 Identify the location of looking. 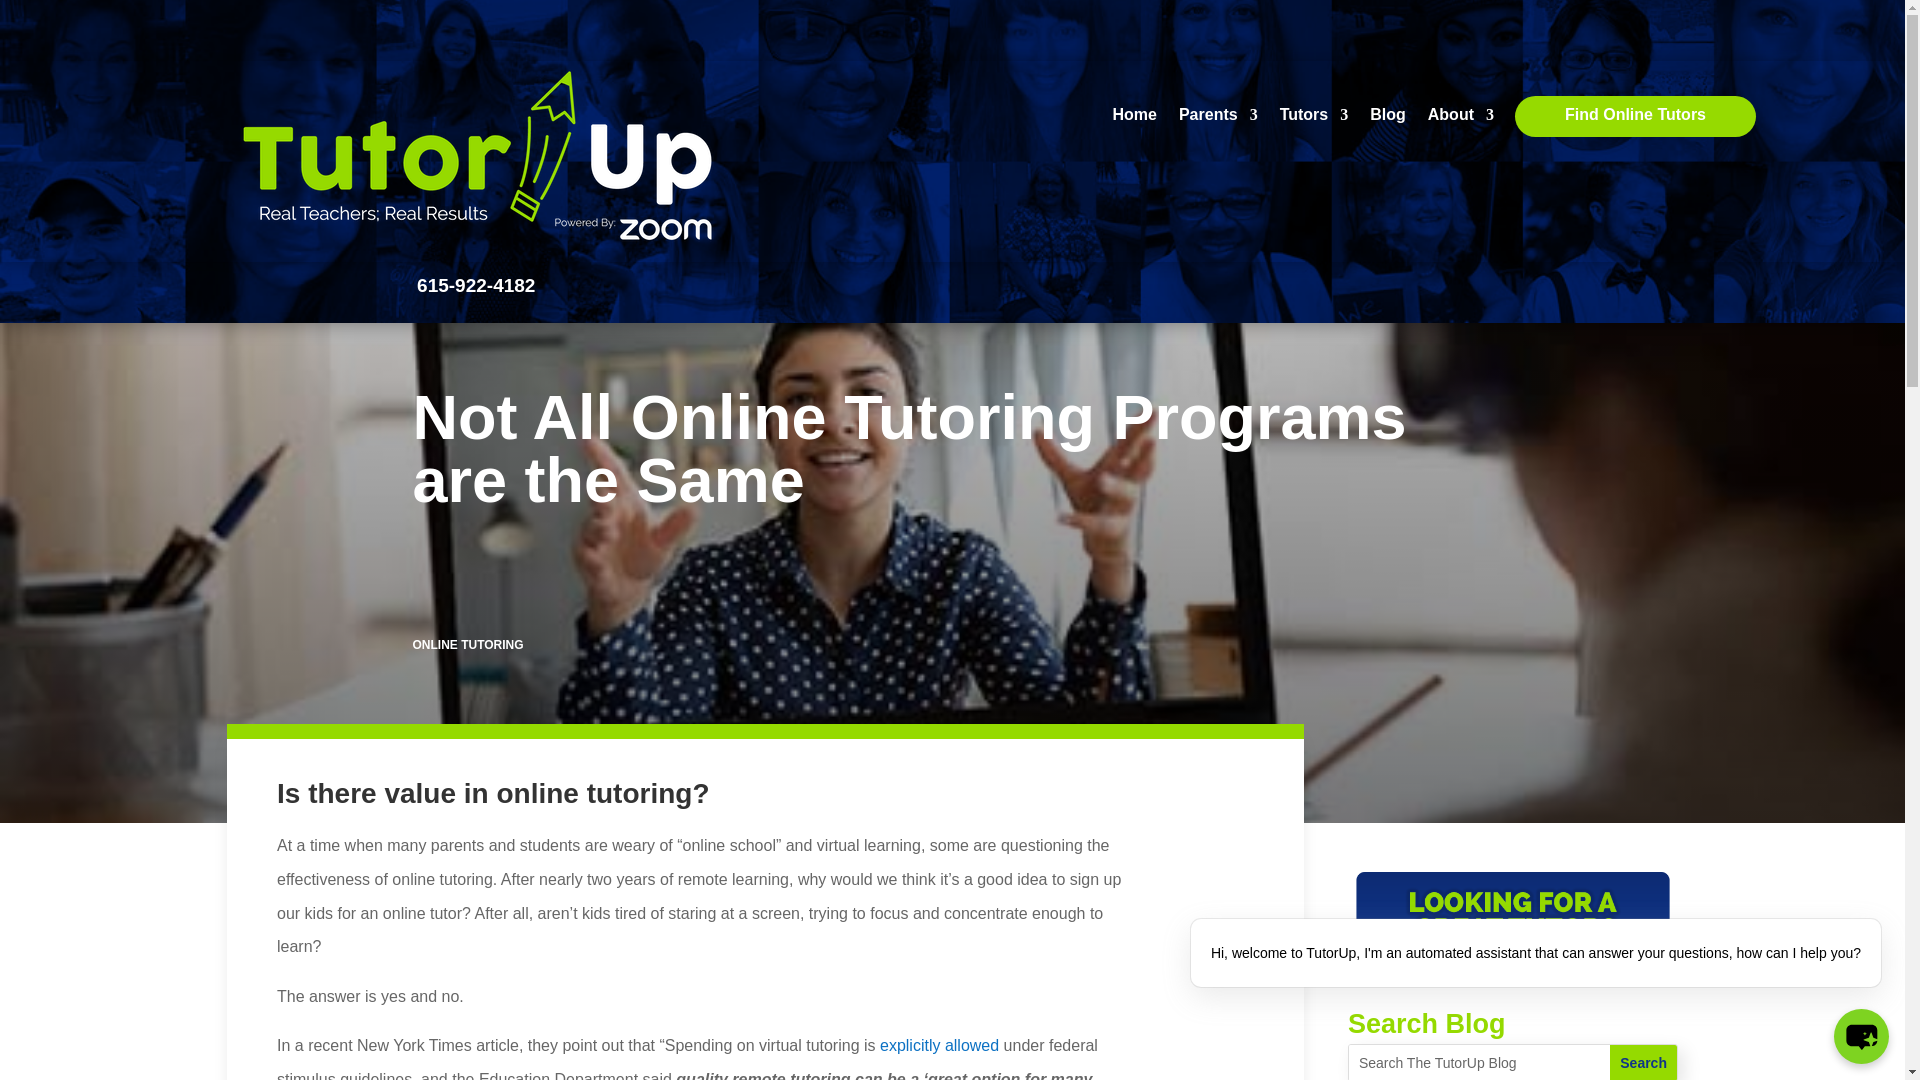
(1512, 926).